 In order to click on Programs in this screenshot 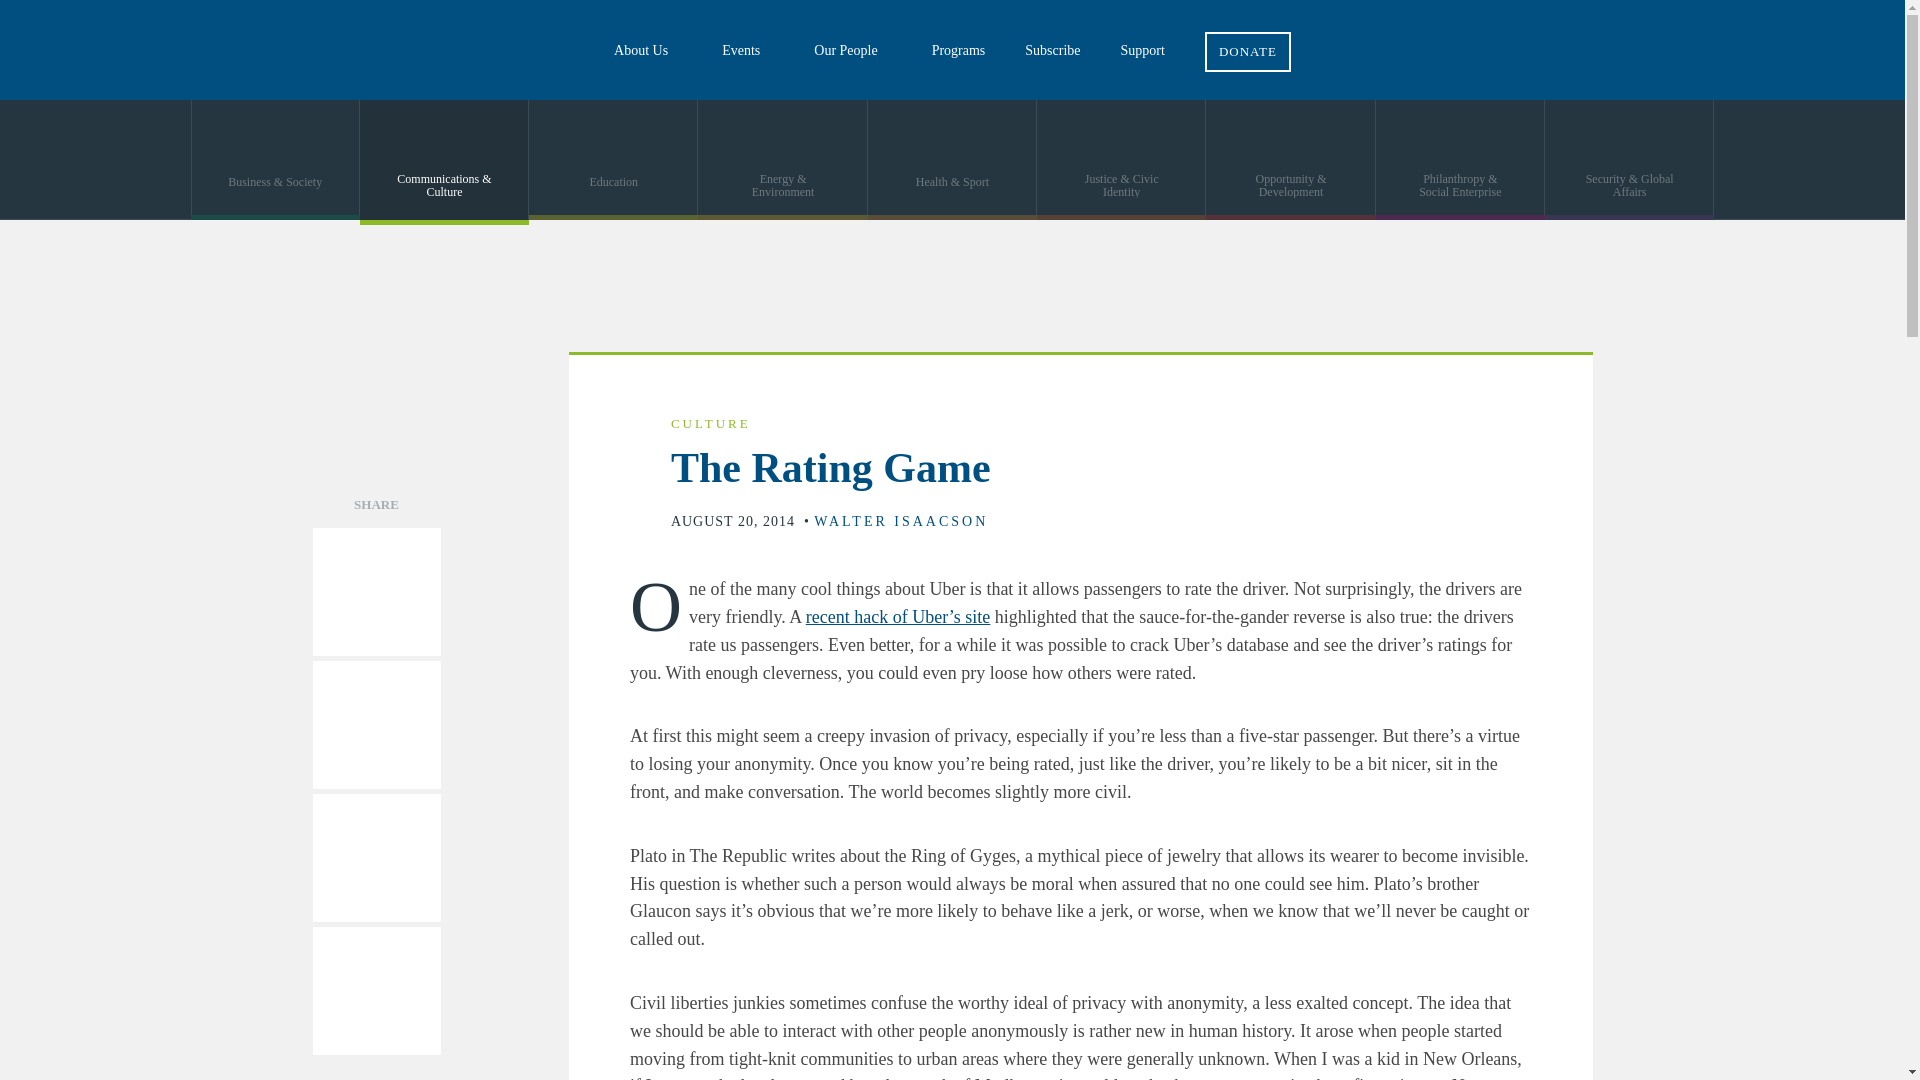, I will do `click(959, 50)`.